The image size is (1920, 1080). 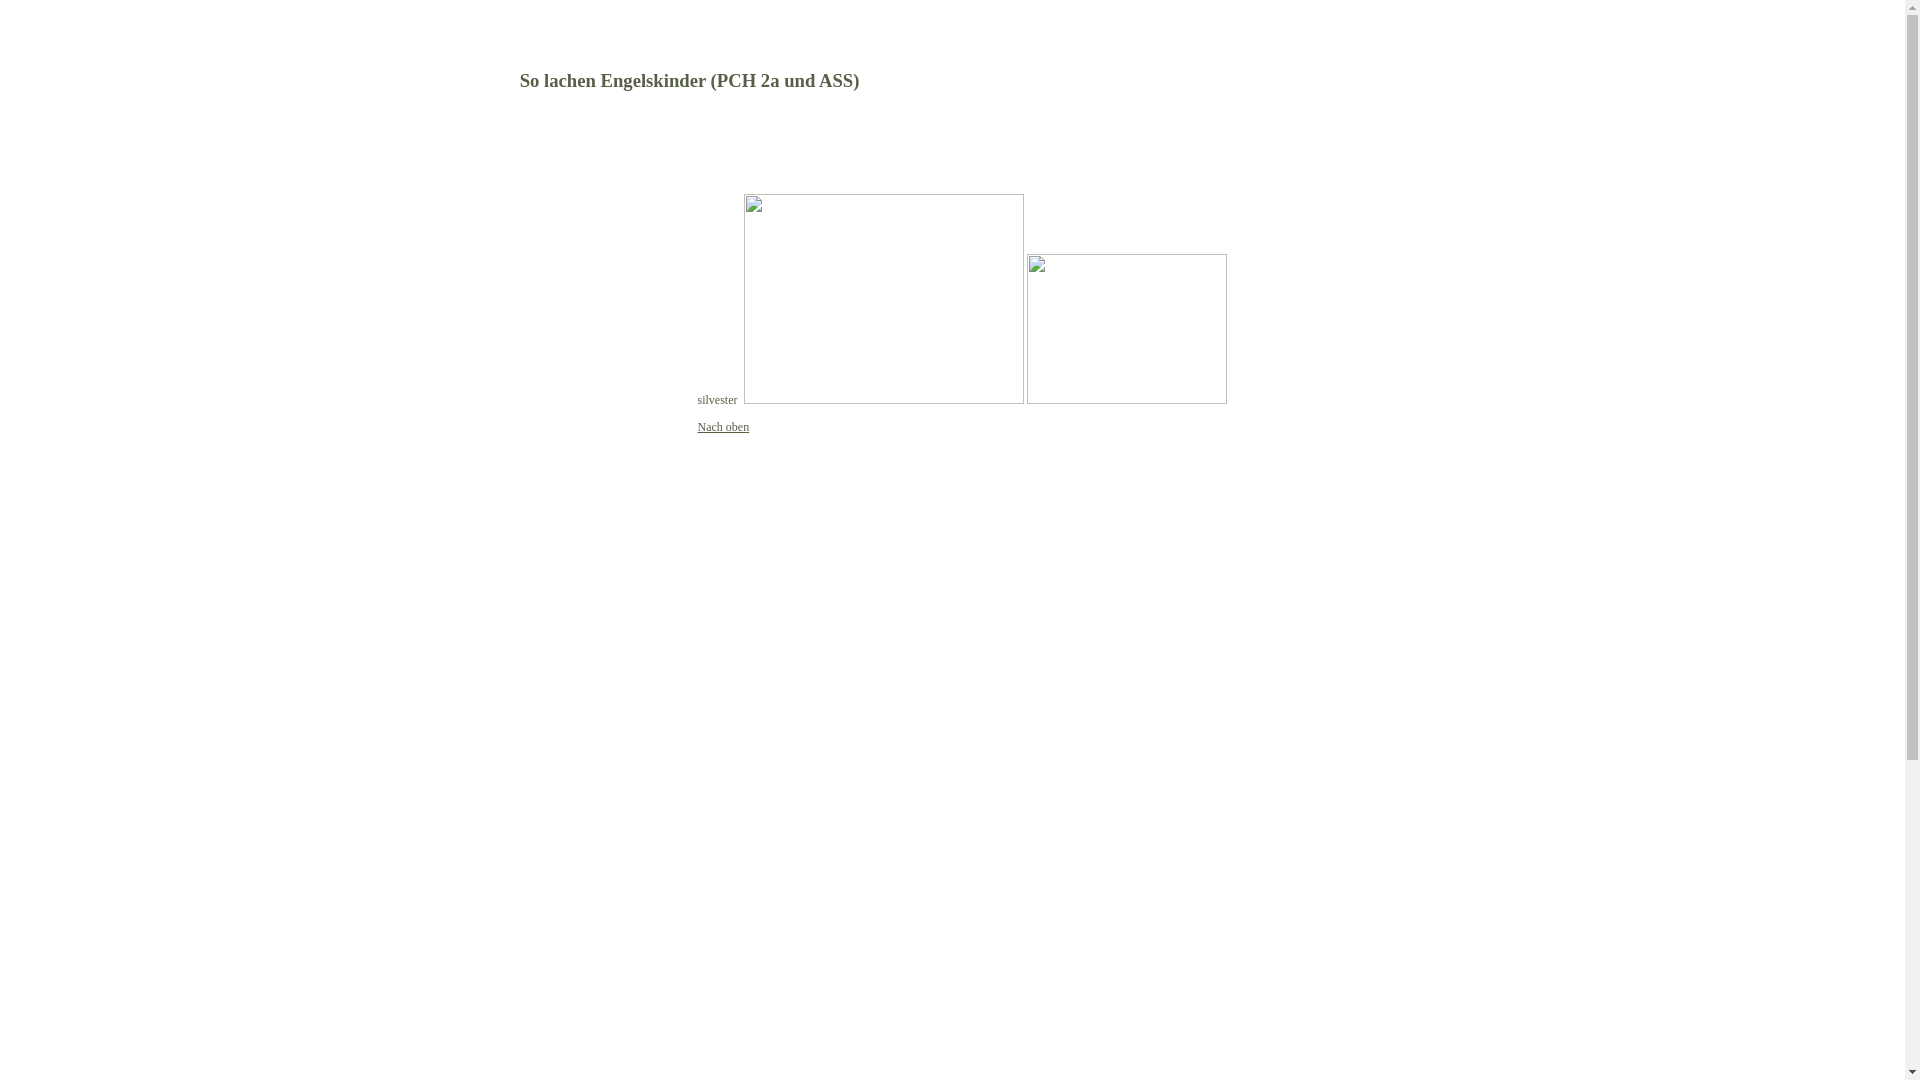 I want to click on Diagnose: PCH 2a, so click(x=501, y=393).